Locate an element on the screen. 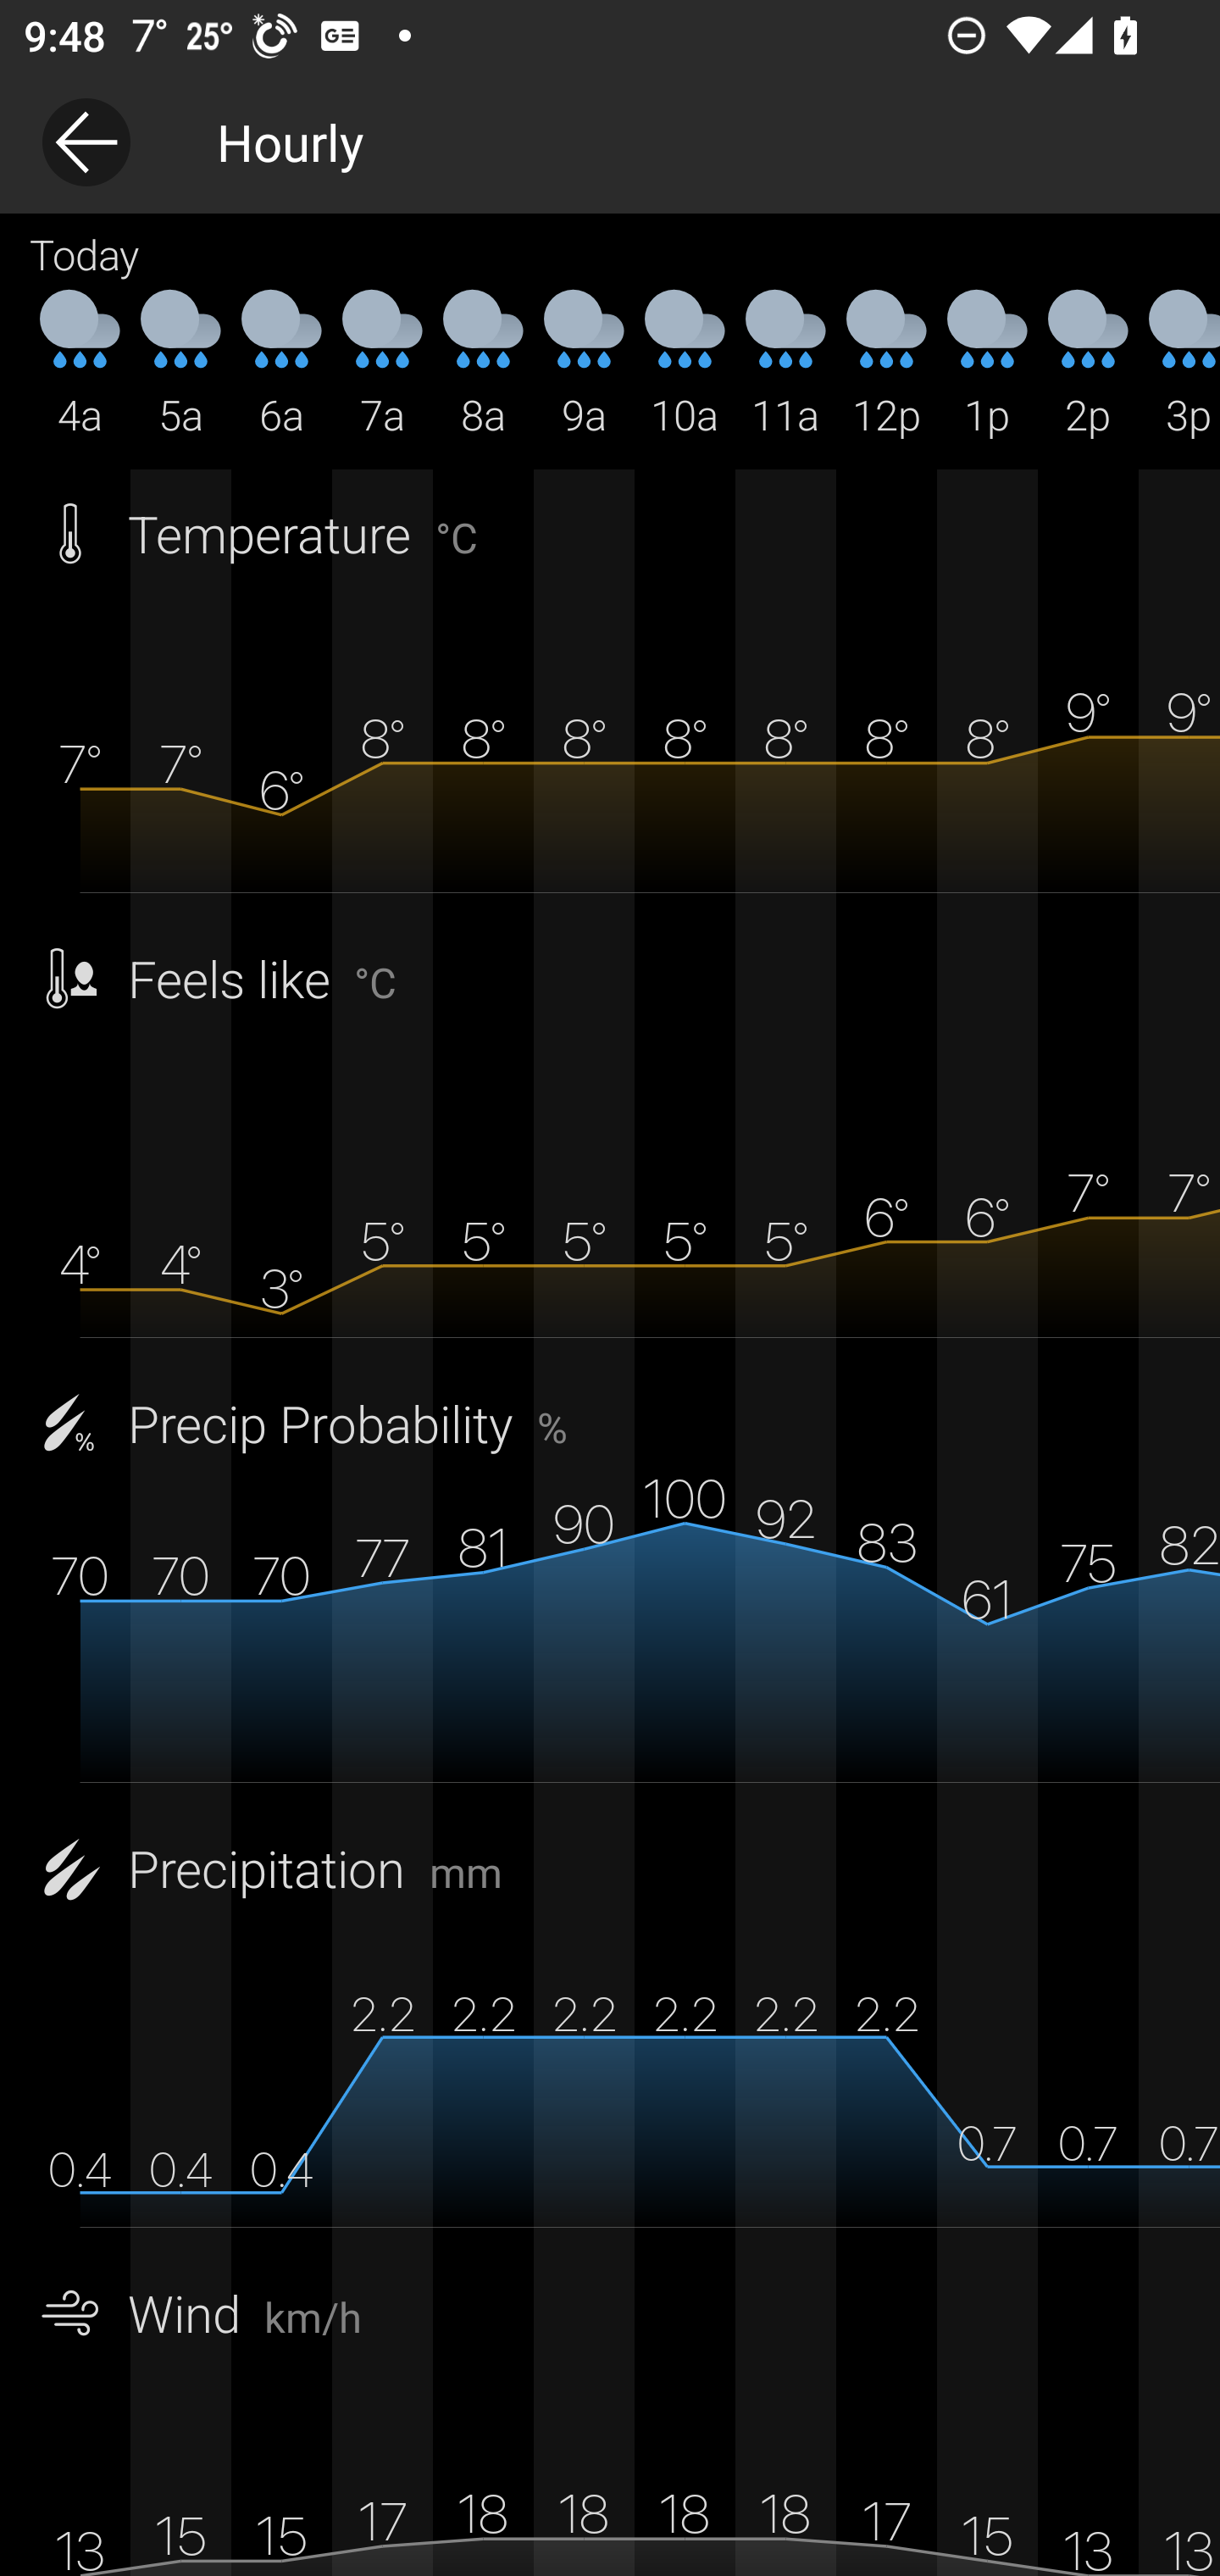  9a is located at coordinates (584, 365).